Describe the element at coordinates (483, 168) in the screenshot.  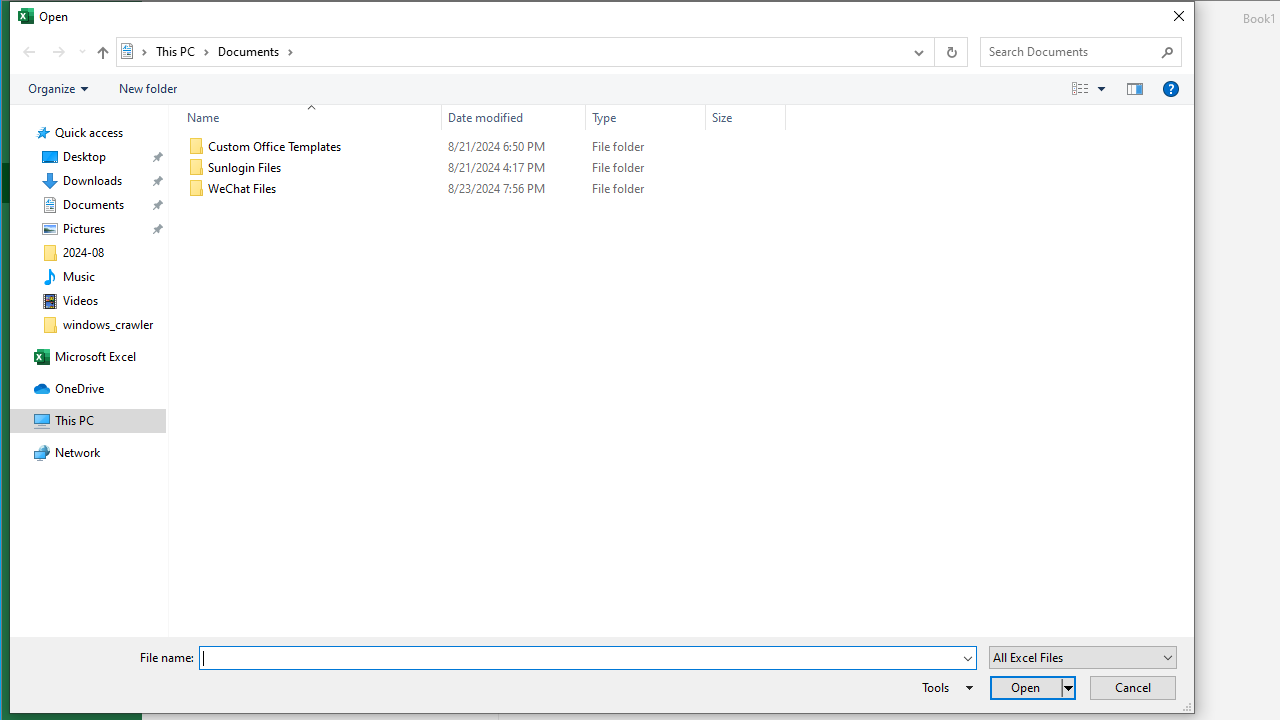
I see `Sunlogin Files` at that location.